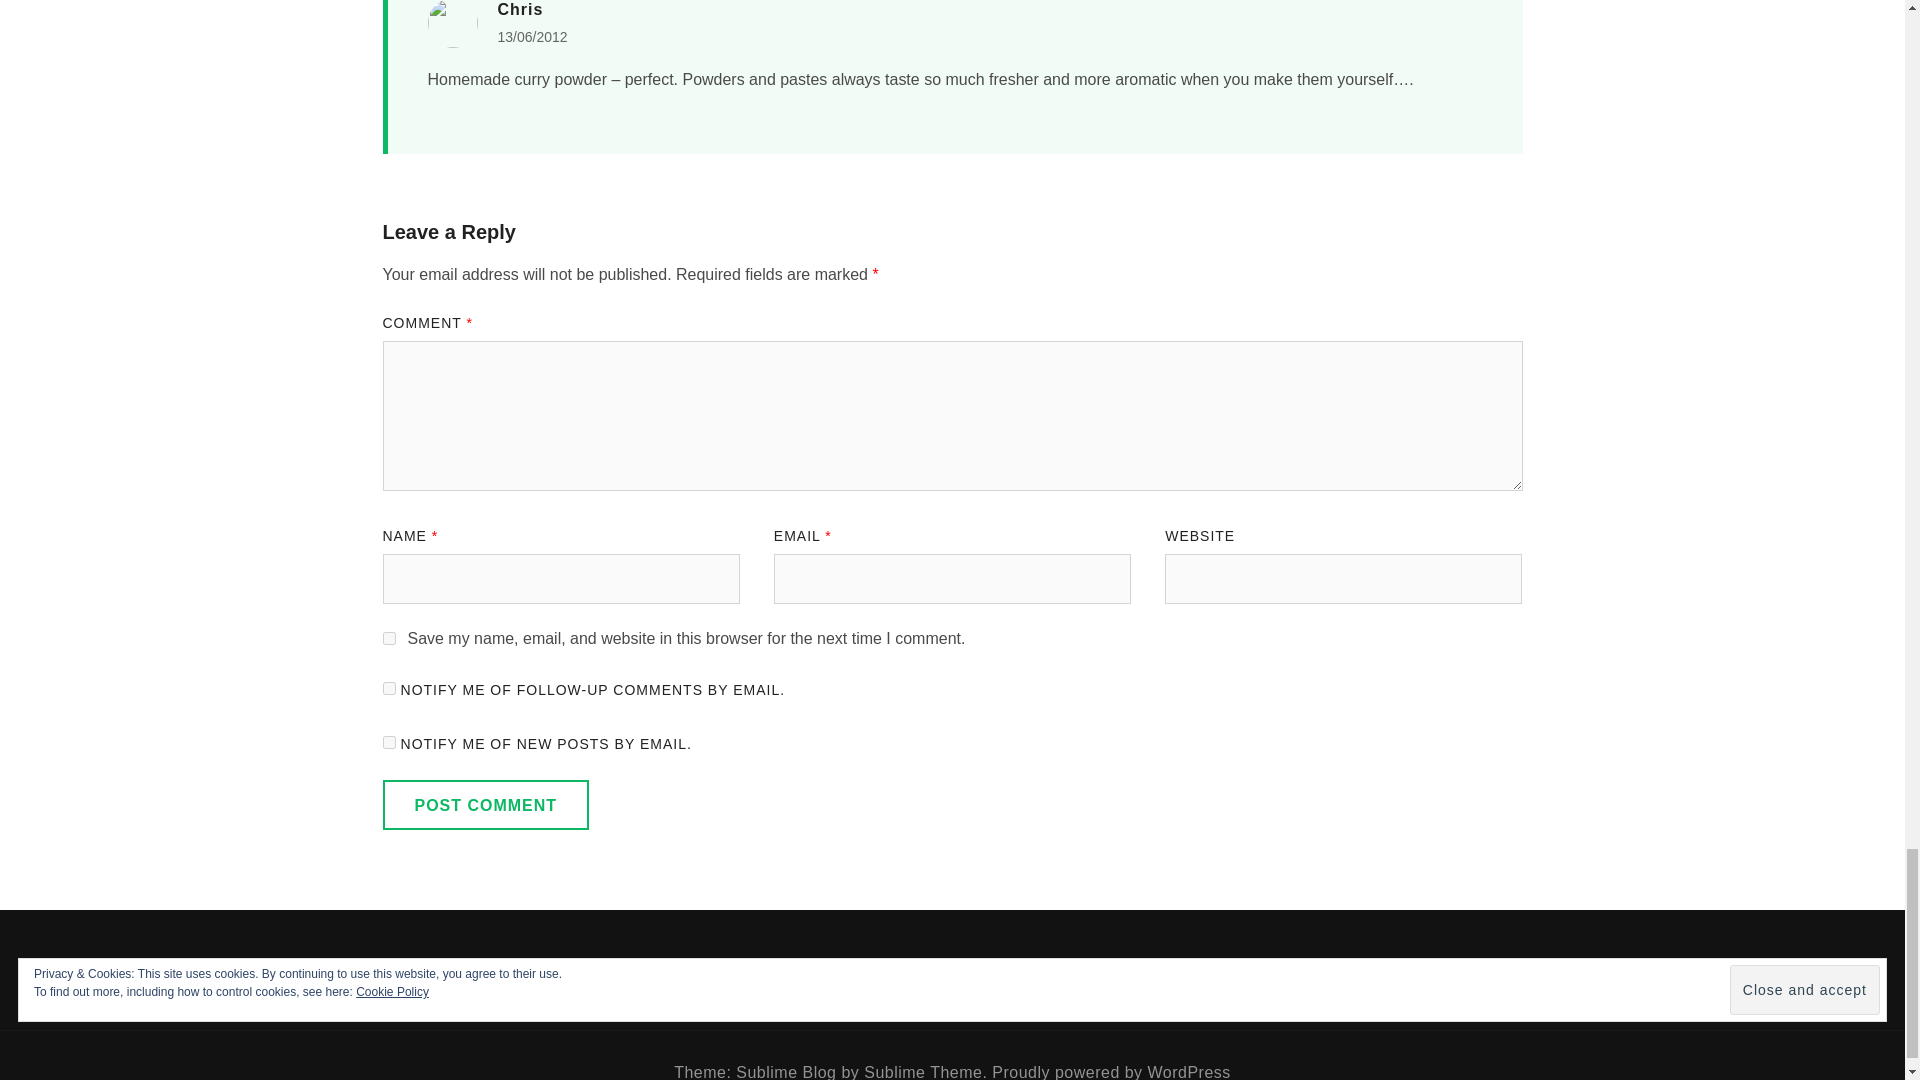 Image resolution: width=1920 pixels, height=1080 pixels. Describe the element at coordinates (388, 742) in the screenshot. I see `subscribe` at that location.